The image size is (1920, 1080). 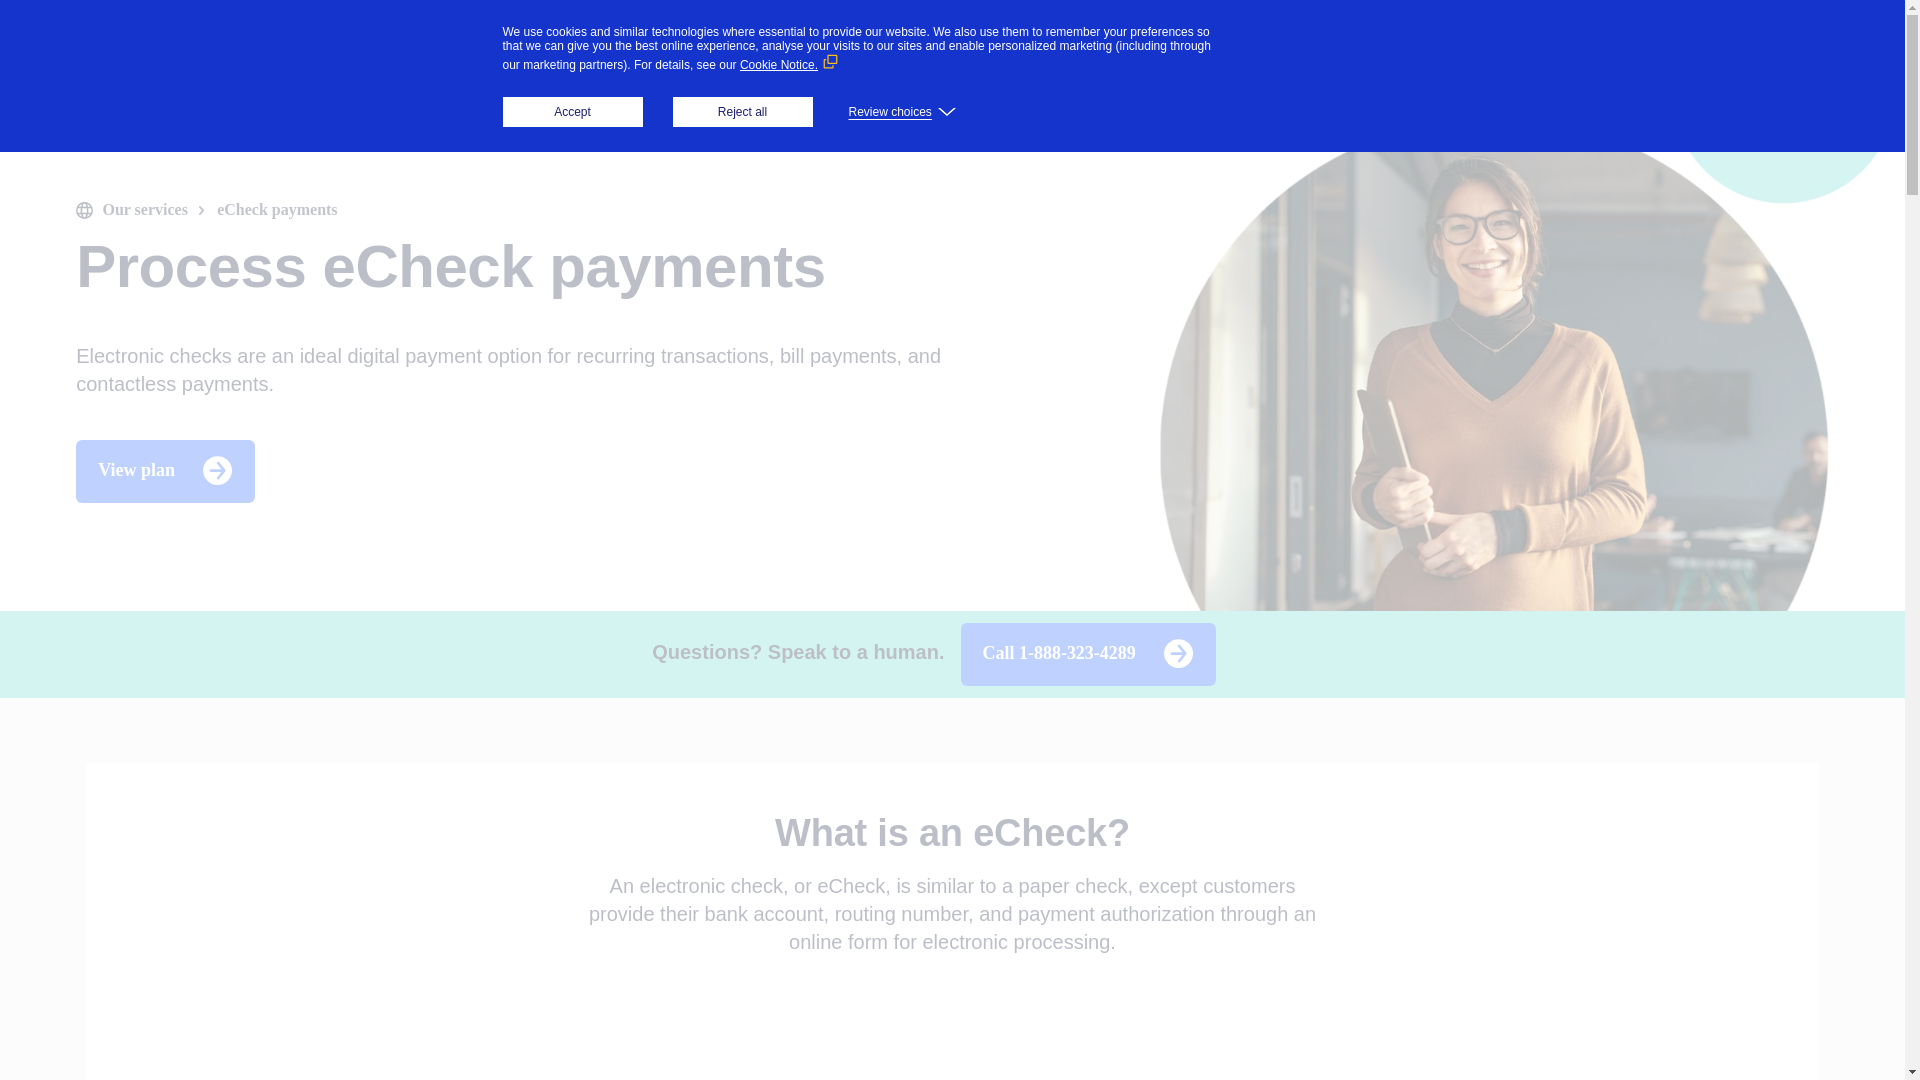 I want to click on Sign up now, so click(x=1811, y=42).